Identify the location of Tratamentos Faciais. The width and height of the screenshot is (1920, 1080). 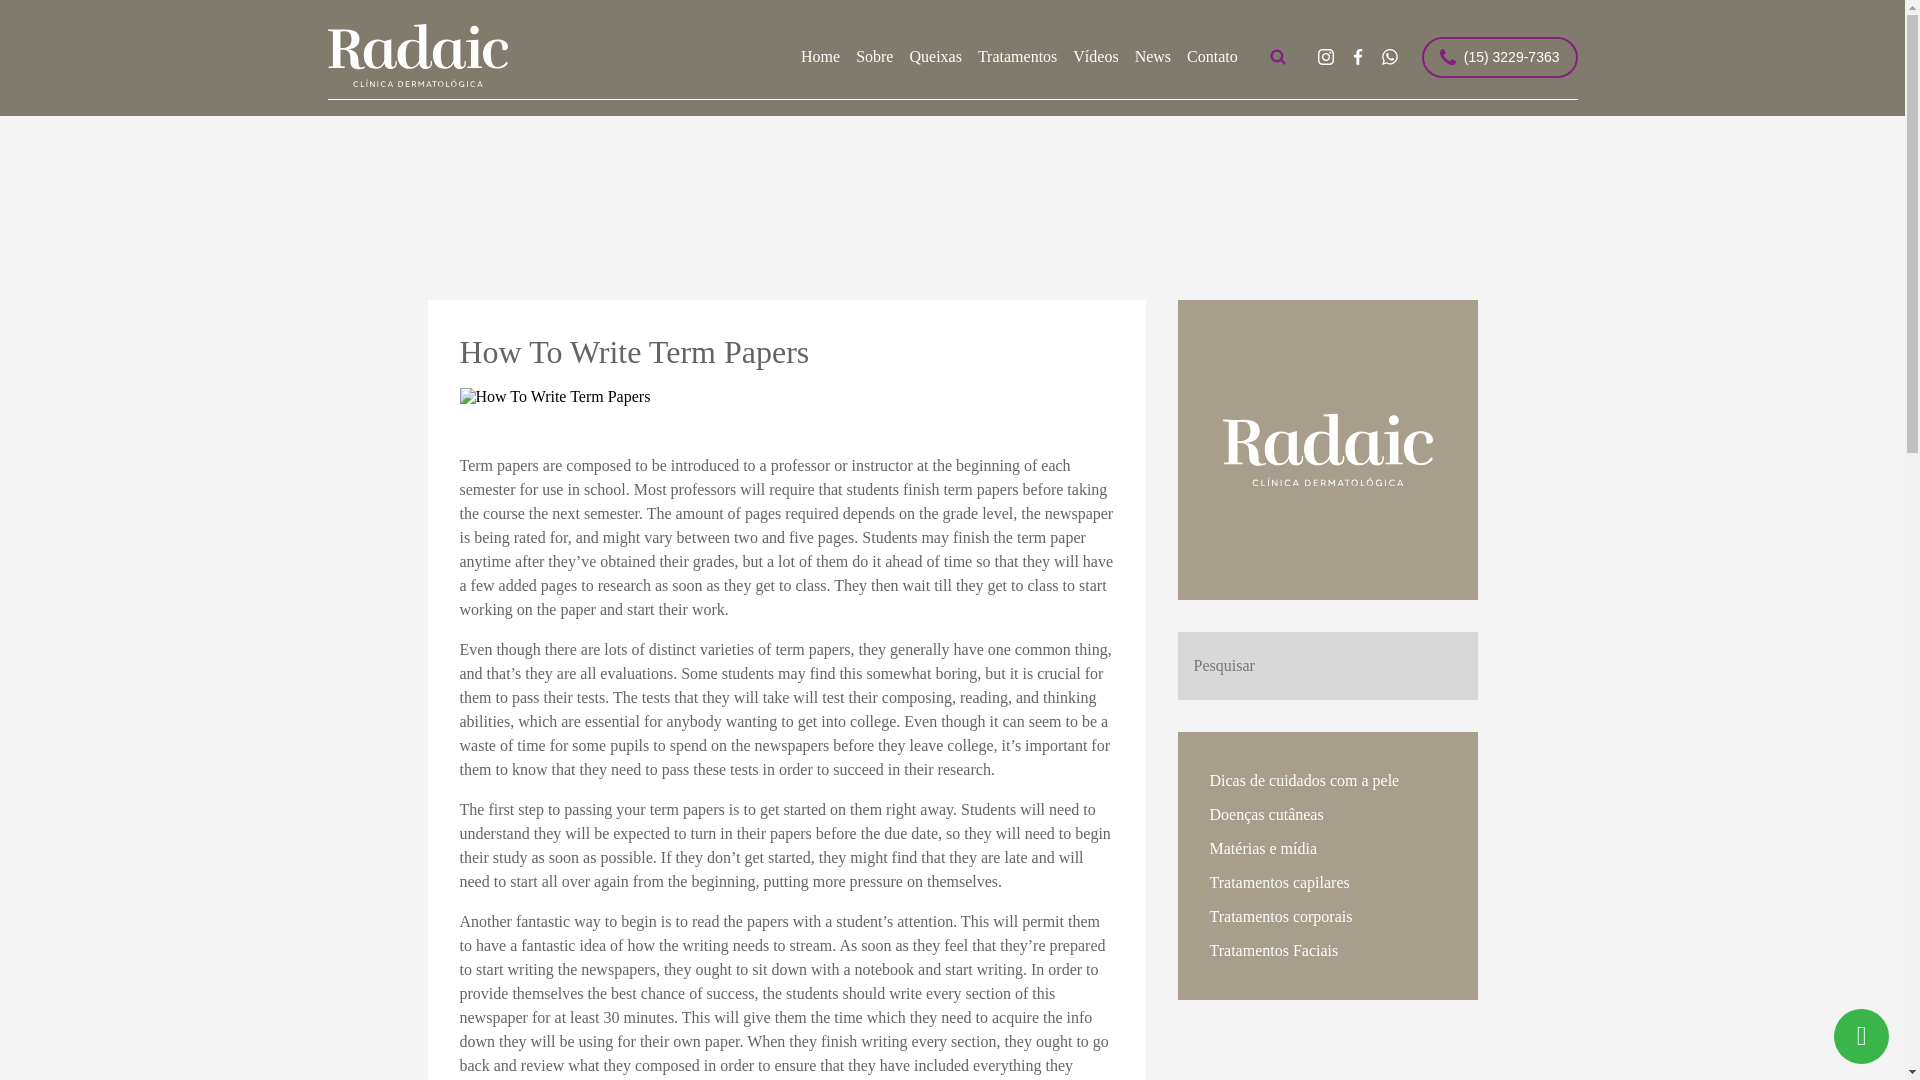
(1327, 950).